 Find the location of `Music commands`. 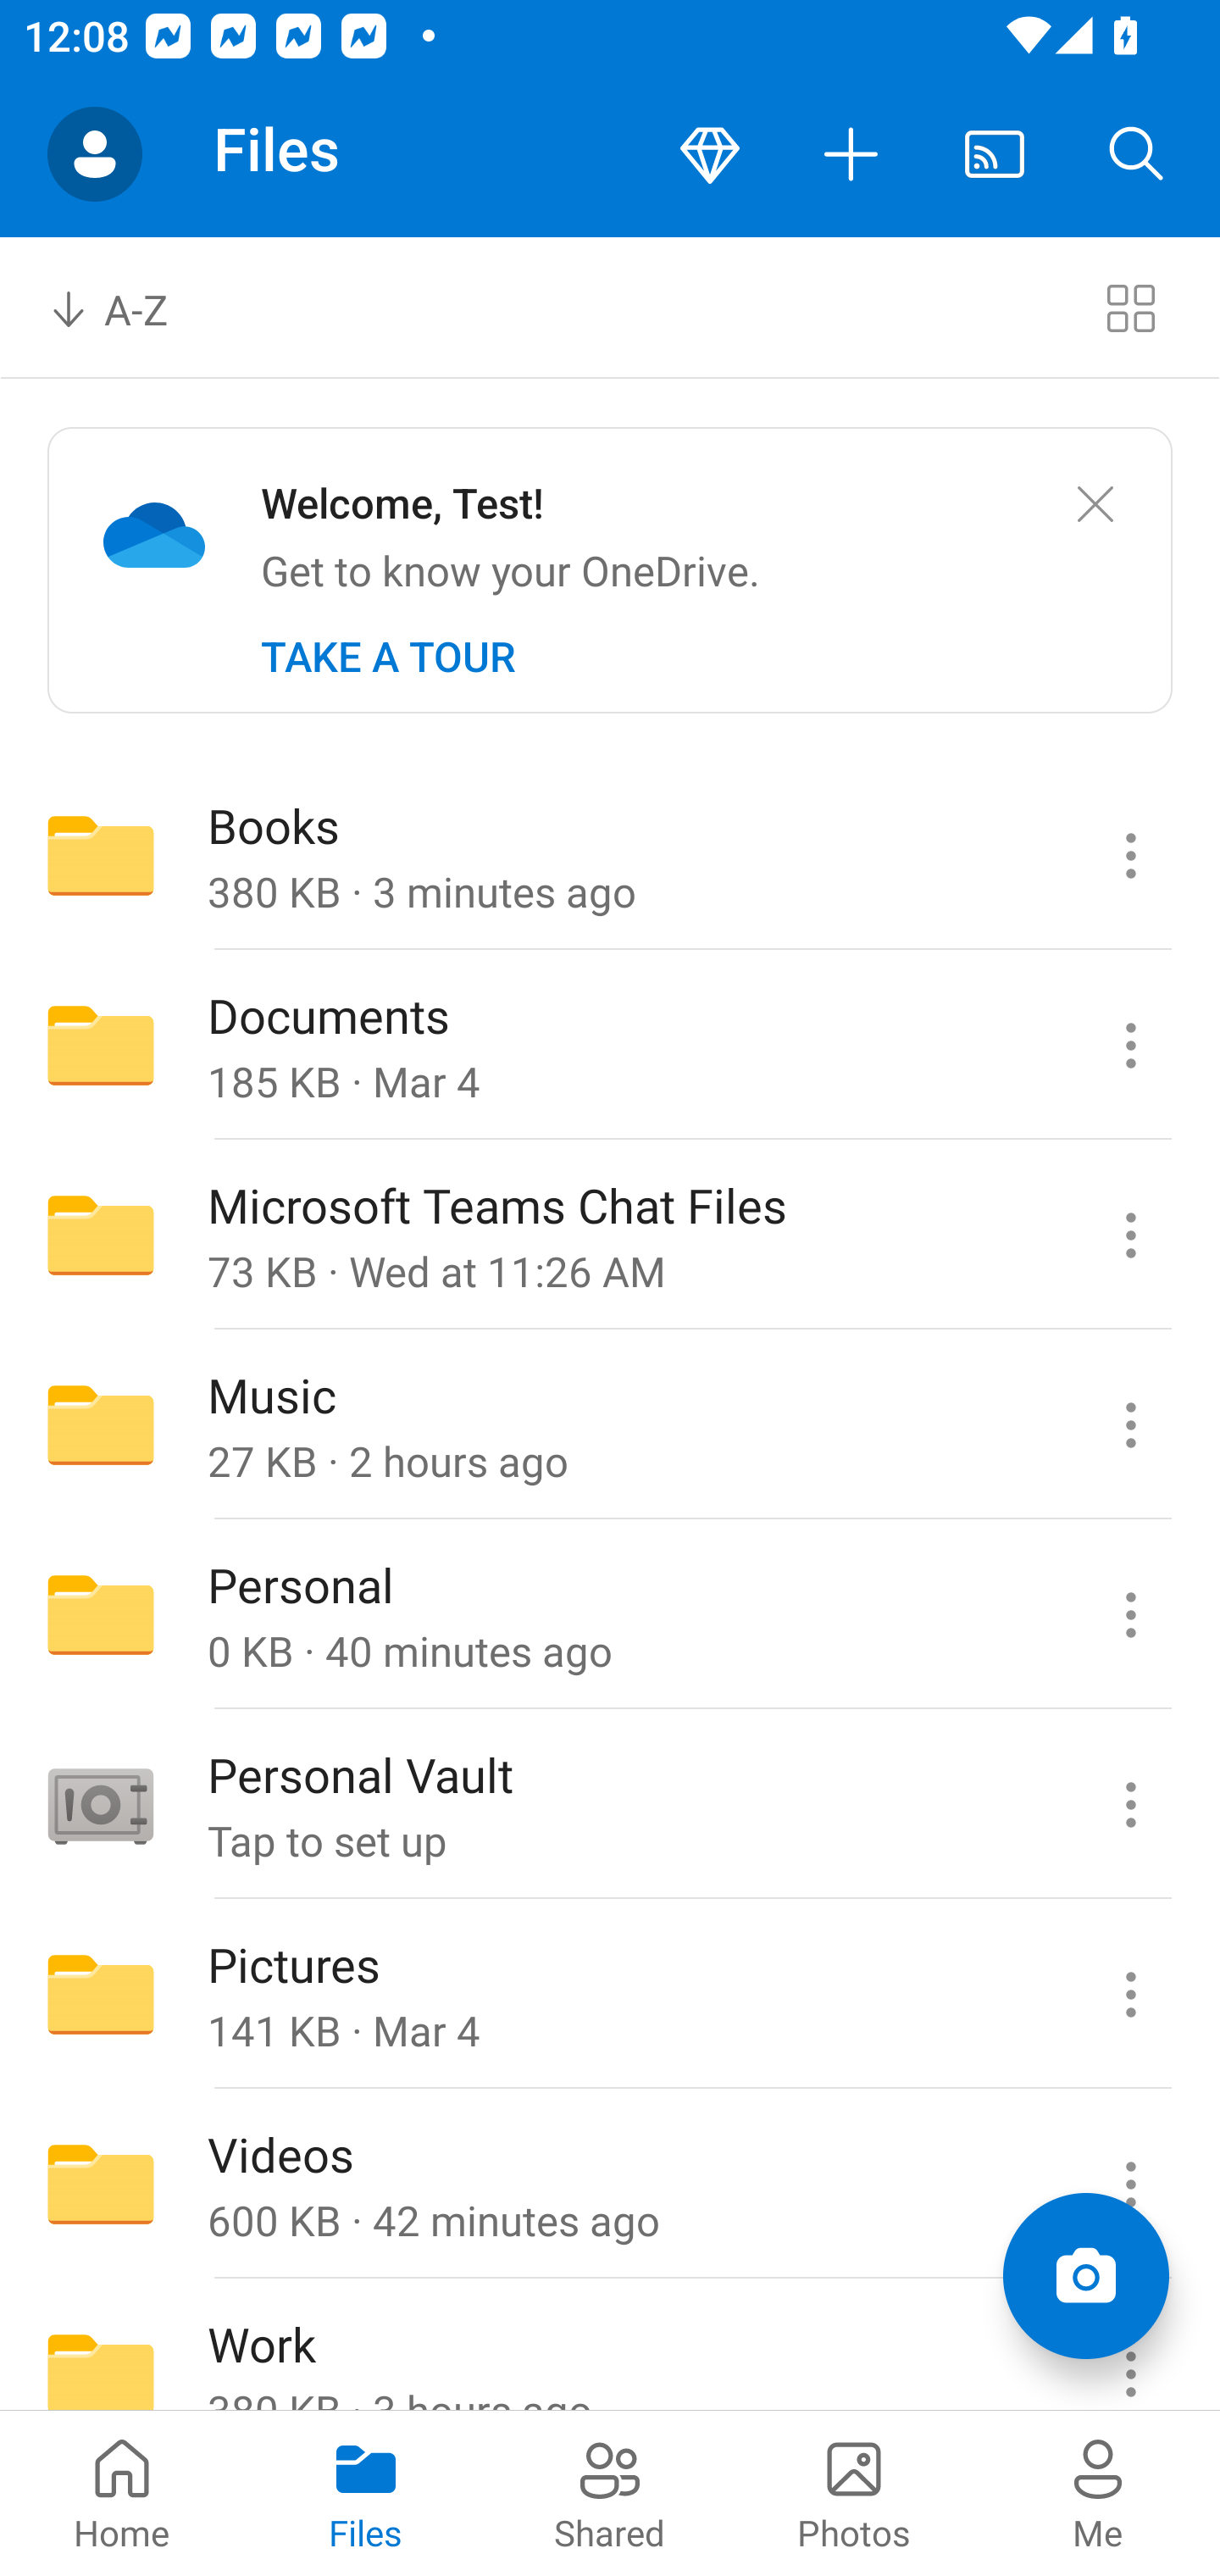

Music commands is located at coordinates (1130, 1424).